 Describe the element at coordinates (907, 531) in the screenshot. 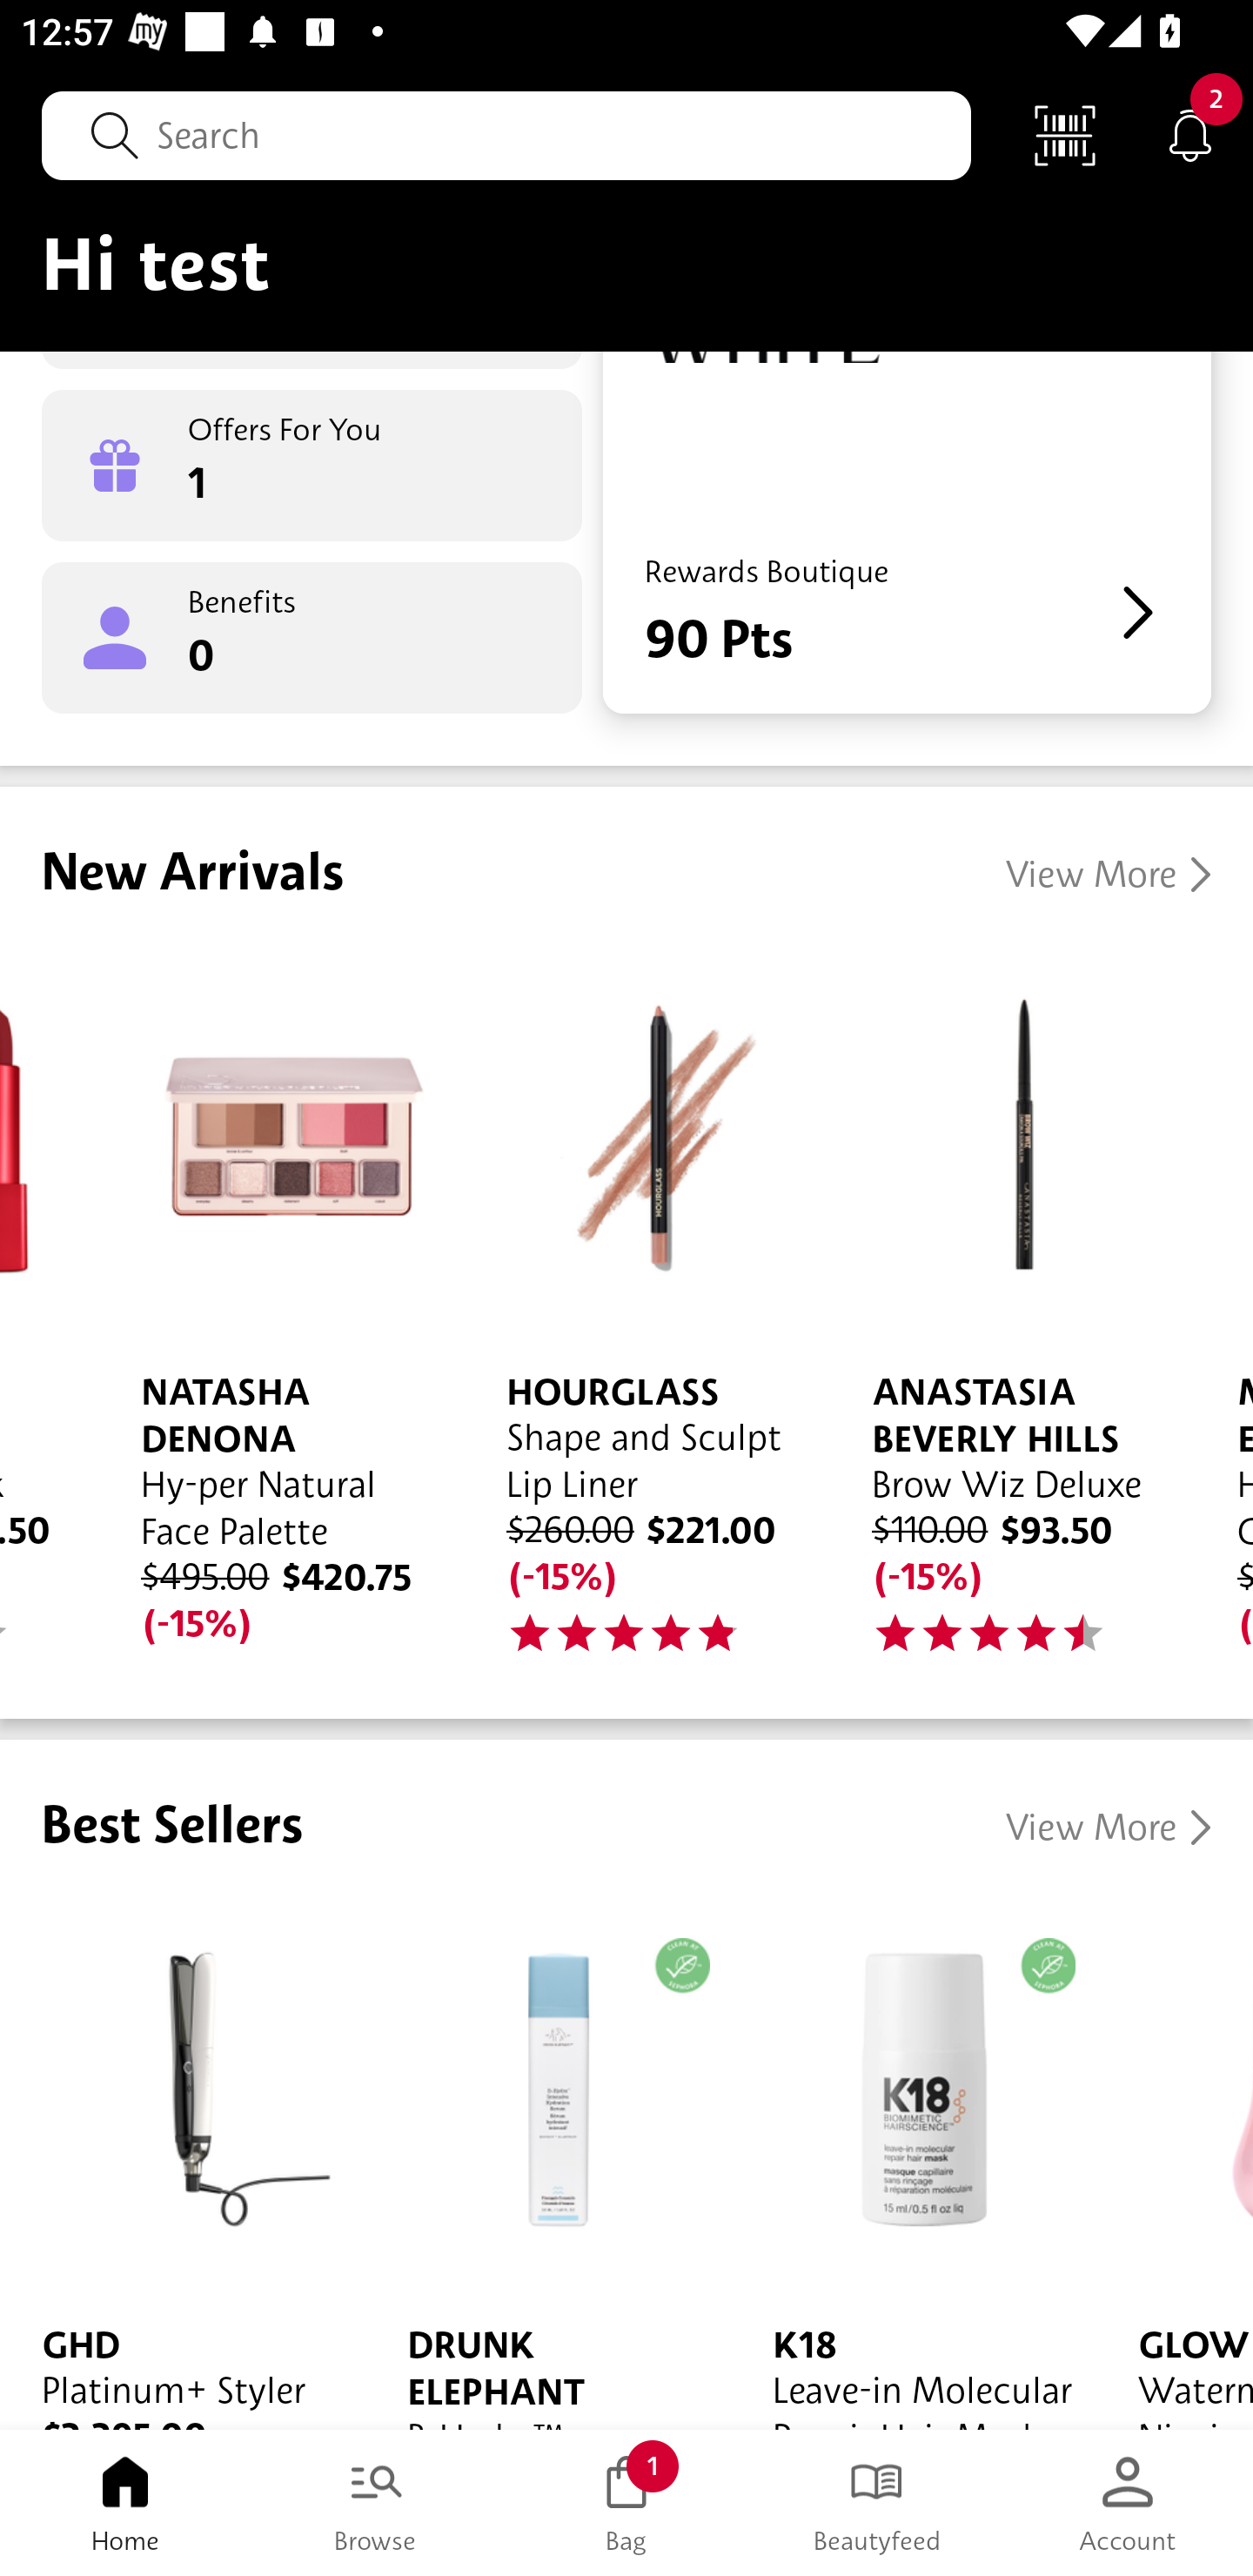

I see `Rewards Boutique 90 Pts` at that location.